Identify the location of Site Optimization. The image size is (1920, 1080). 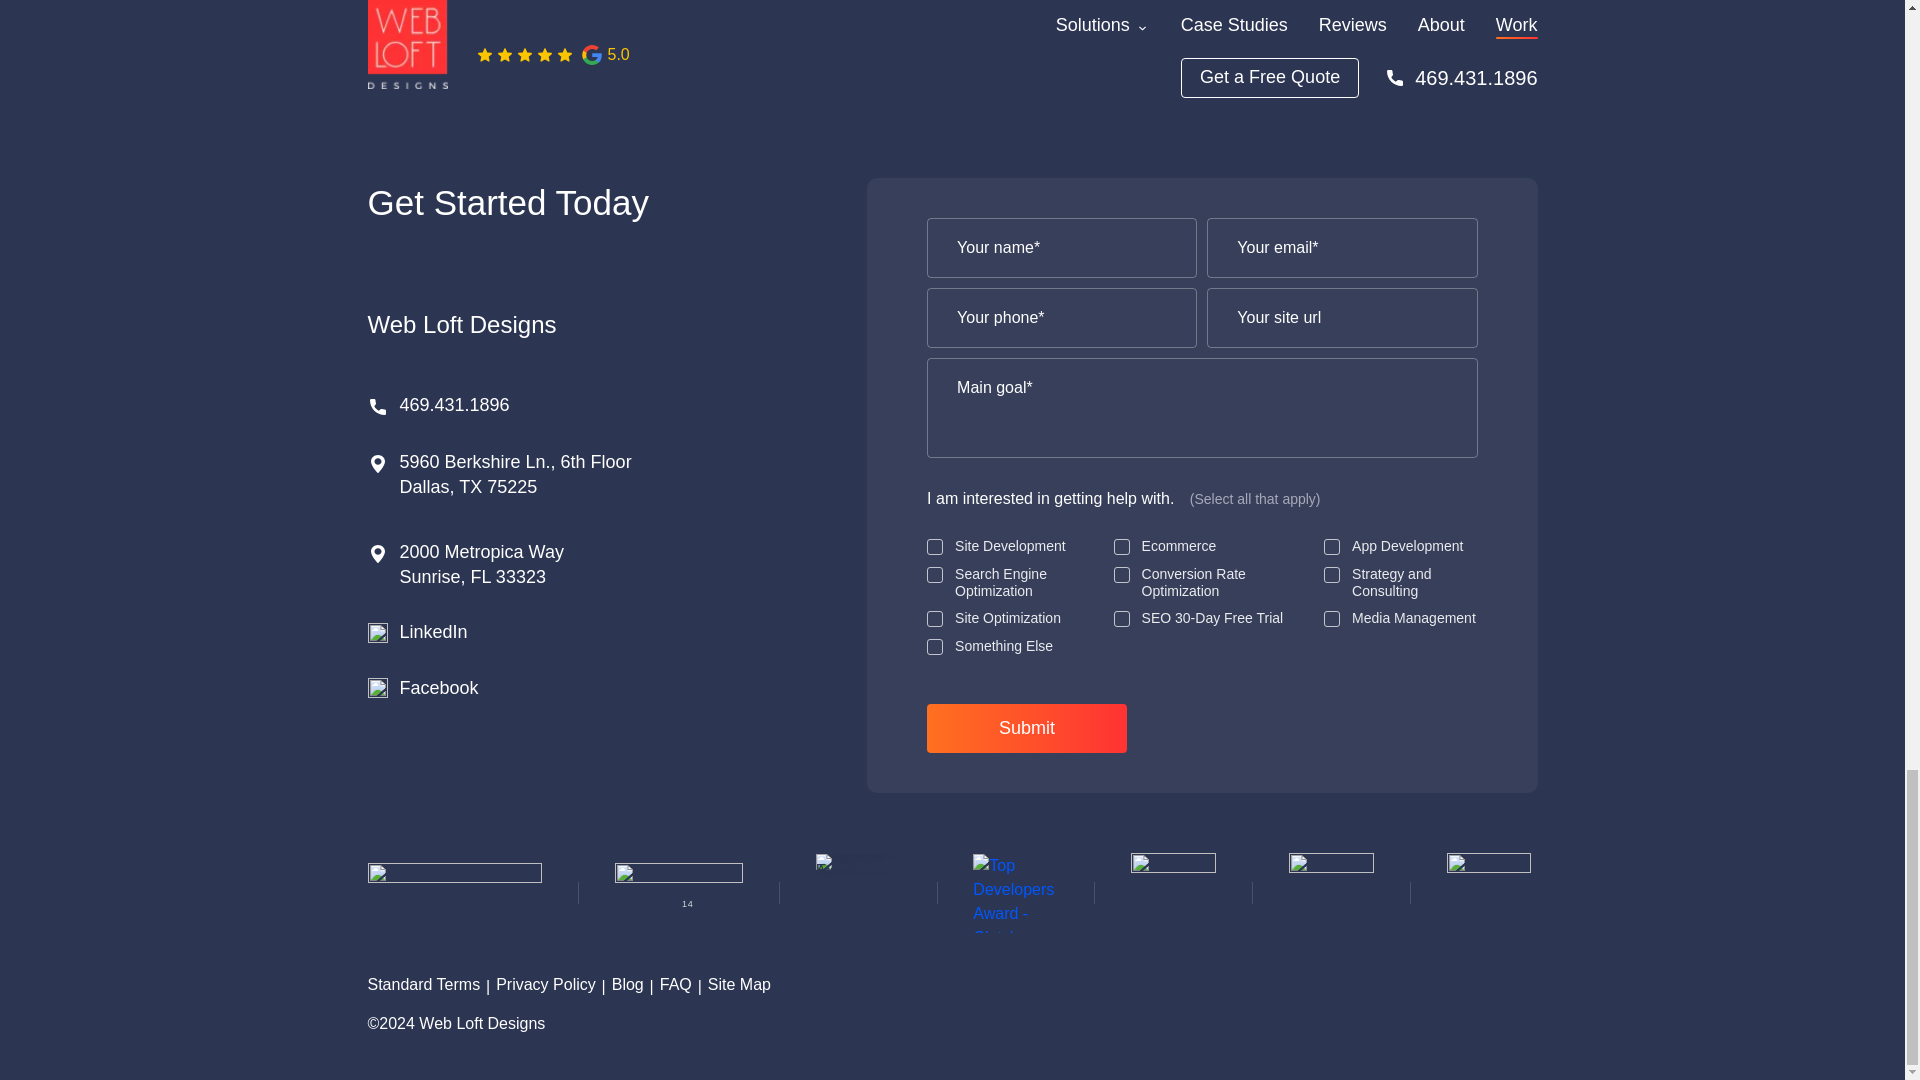
(934, 619).